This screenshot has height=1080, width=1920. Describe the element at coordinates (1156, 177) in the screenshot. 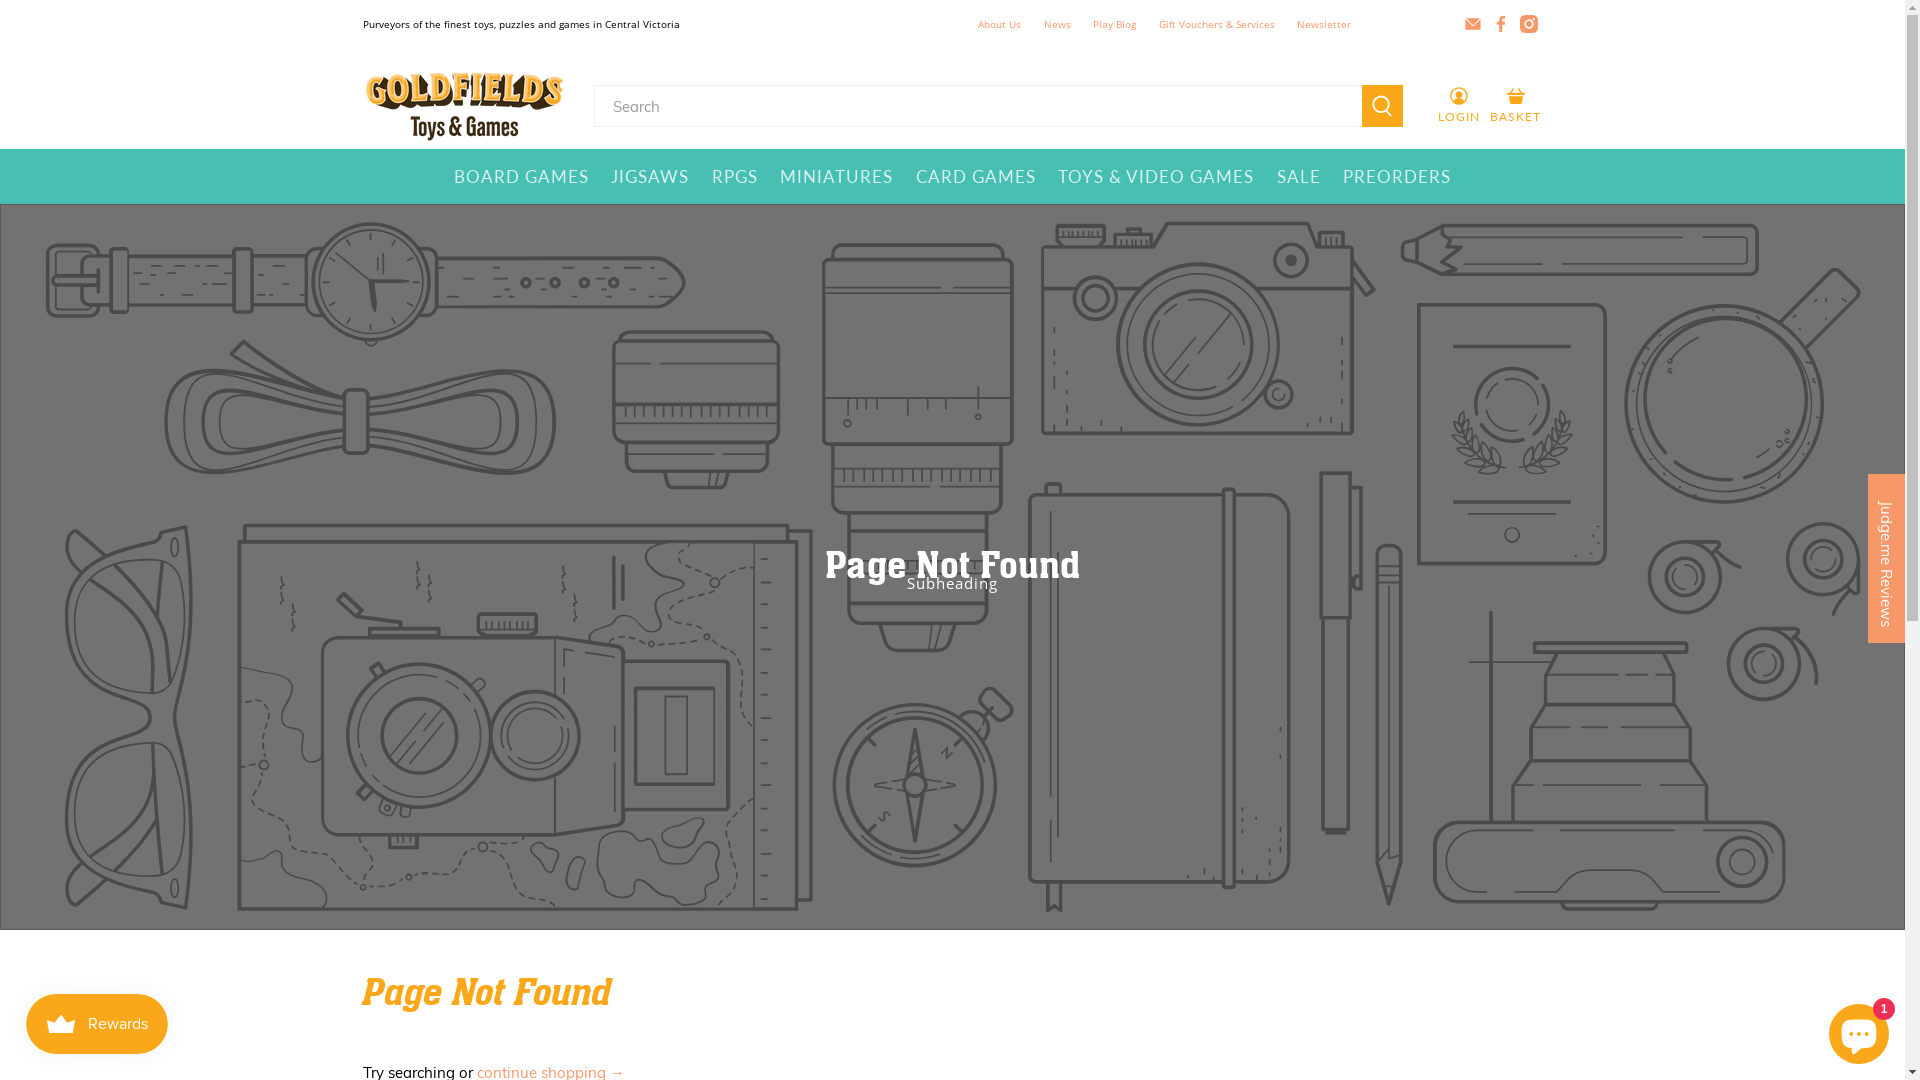

I see `TOYS & VIDEO GAMES` at that location.